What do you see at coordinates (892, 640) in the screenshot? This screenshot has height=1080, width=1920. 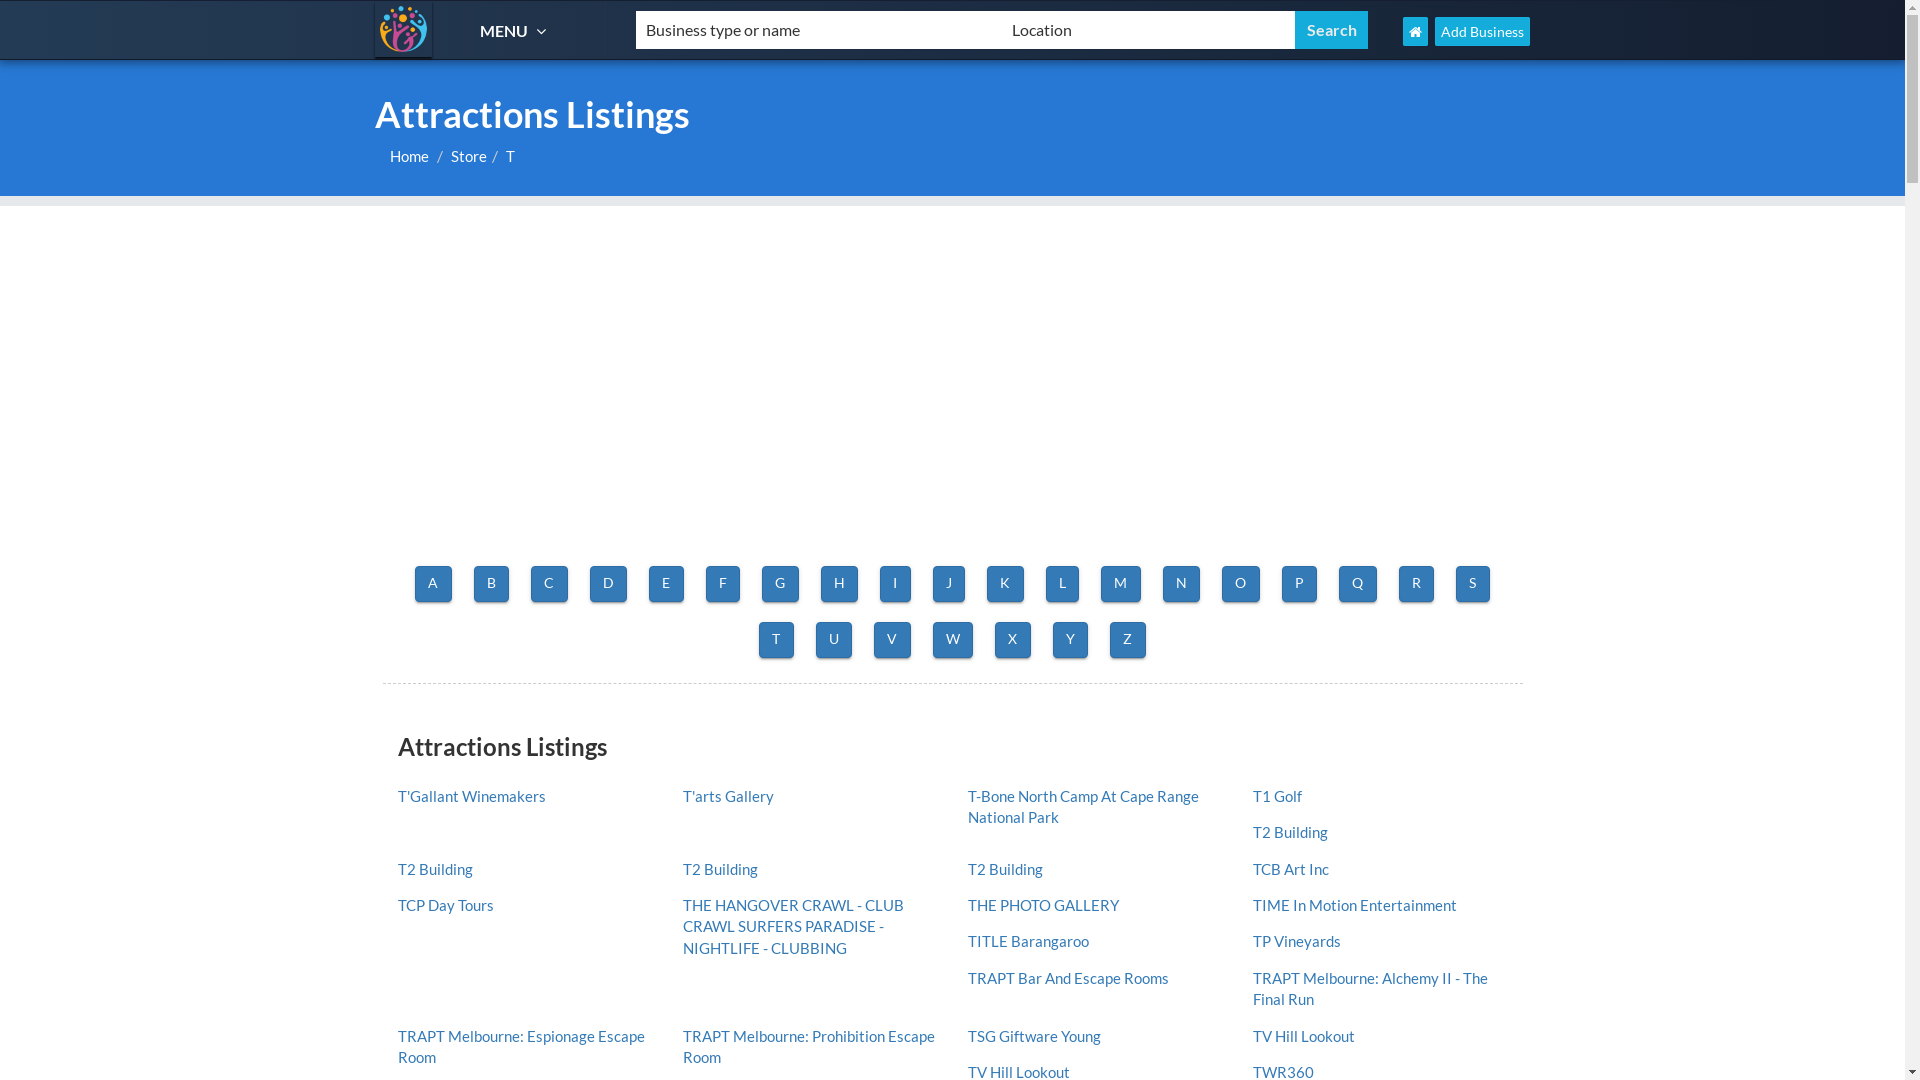 I see `V` at bounding box center [892, 640].